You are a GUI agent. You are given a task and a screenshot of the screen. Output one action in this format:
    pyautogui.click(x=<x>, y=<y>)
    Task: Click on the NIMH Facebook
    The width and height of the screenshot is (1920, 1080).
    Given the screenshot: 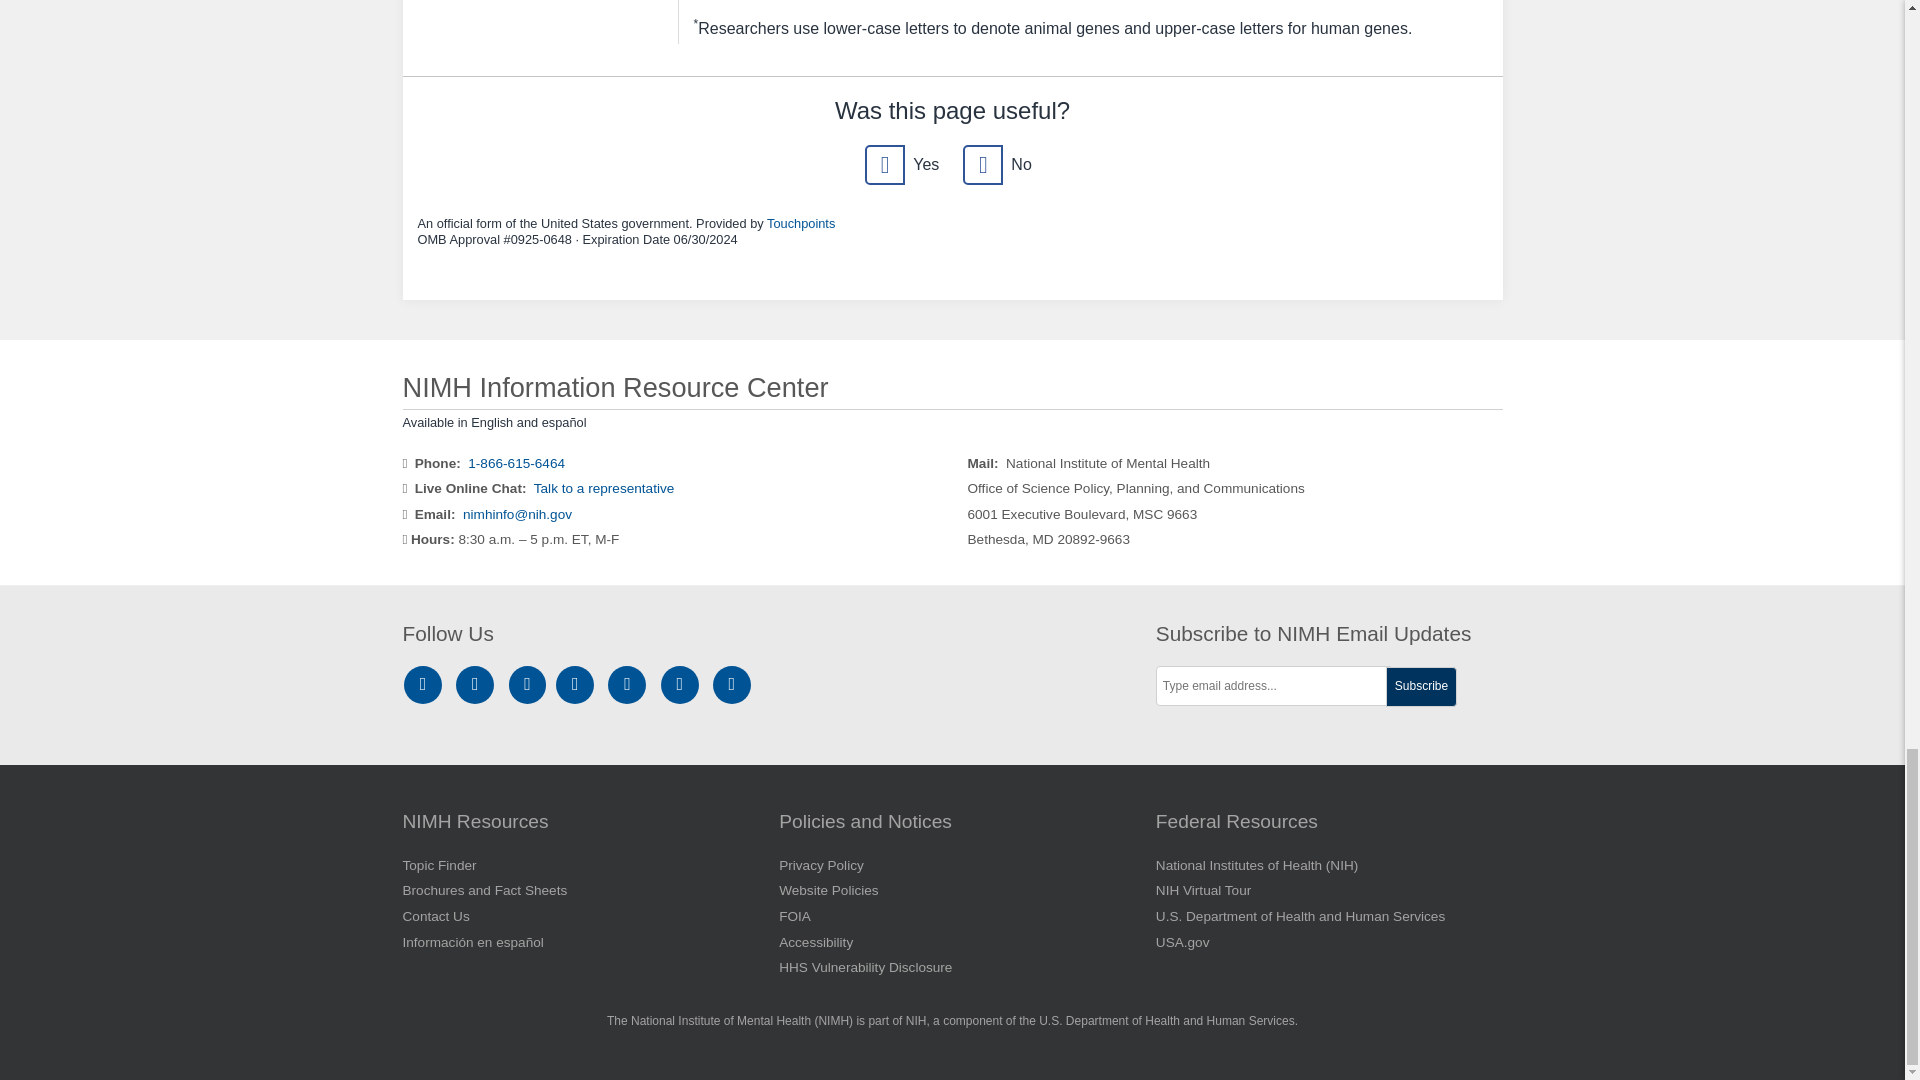 What is the action you would take?
    pyautogui.click(x=478, y=684)
    